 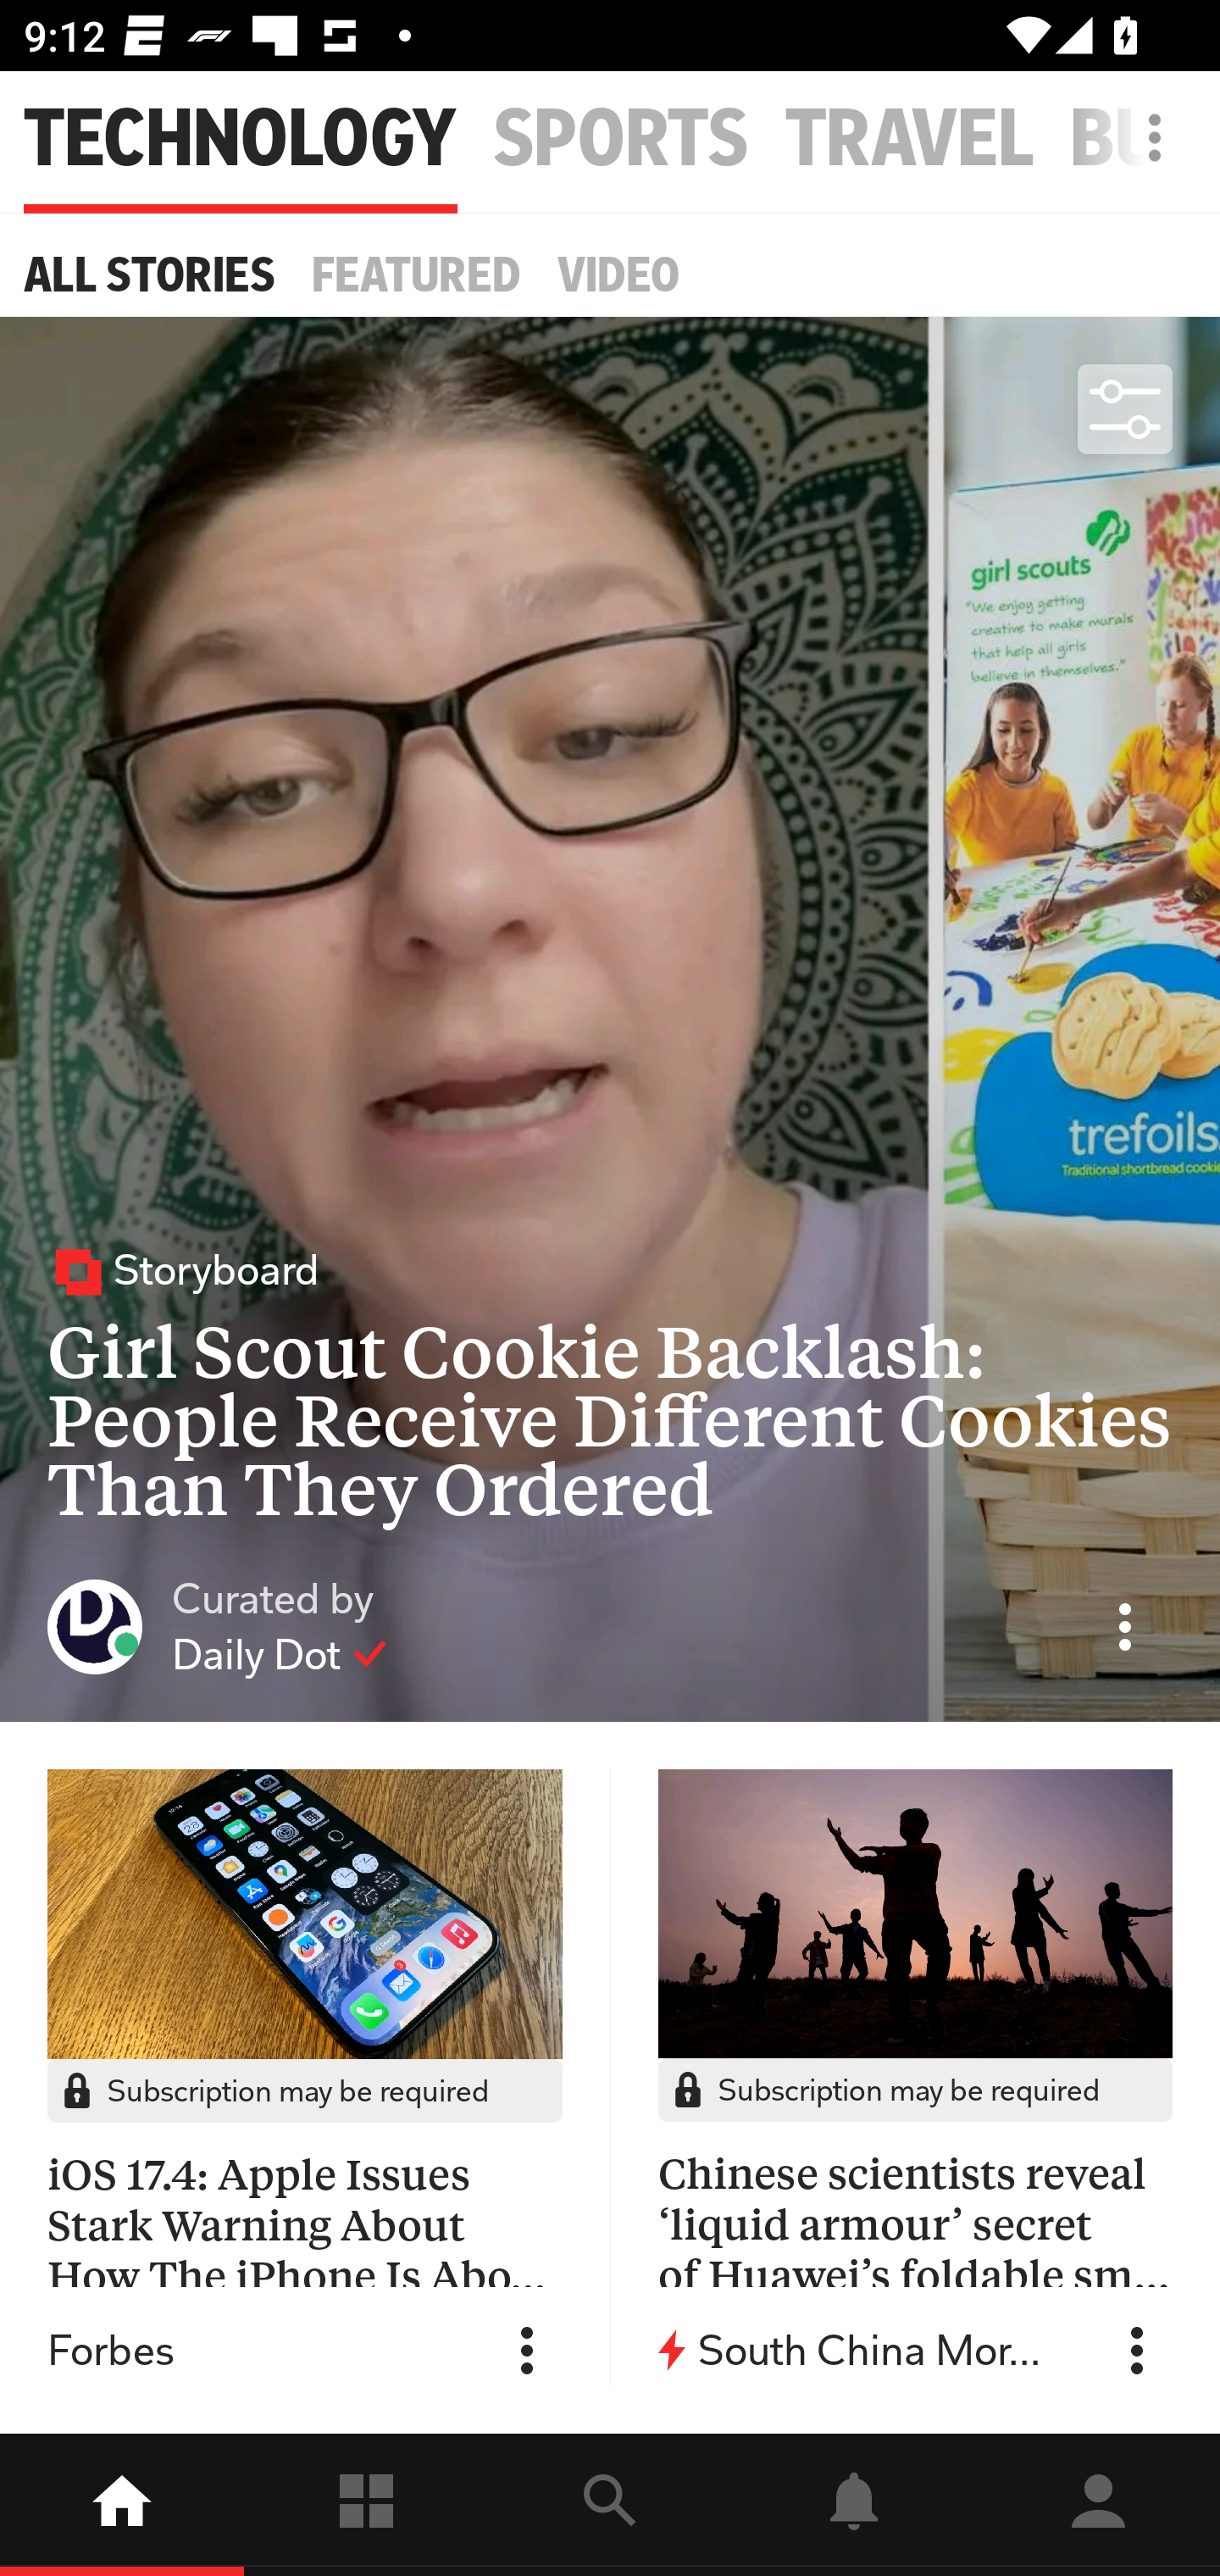 What do you see at coordinates (366, 2505) in the screenshot?
I see `Following` at bounding box center [366, 2505].